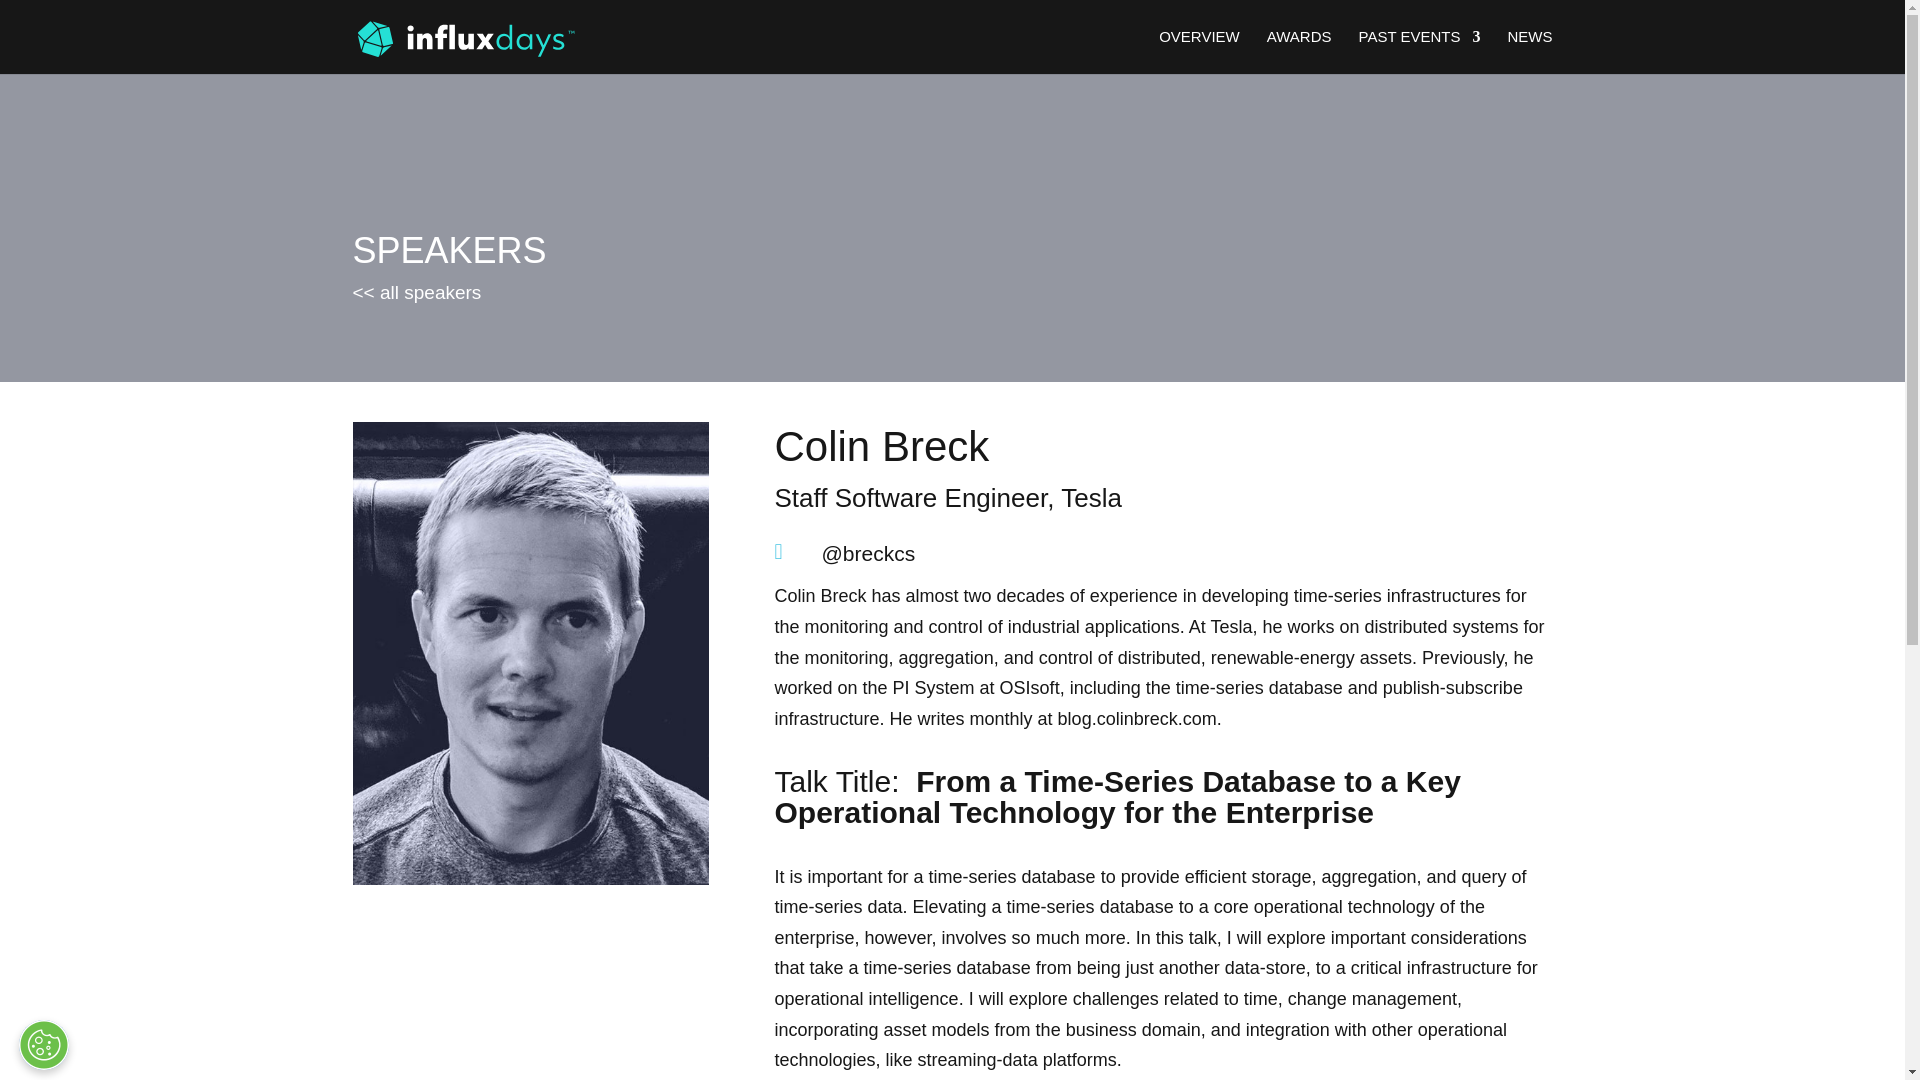  I want to click on NEWS, so click(1530, 52).